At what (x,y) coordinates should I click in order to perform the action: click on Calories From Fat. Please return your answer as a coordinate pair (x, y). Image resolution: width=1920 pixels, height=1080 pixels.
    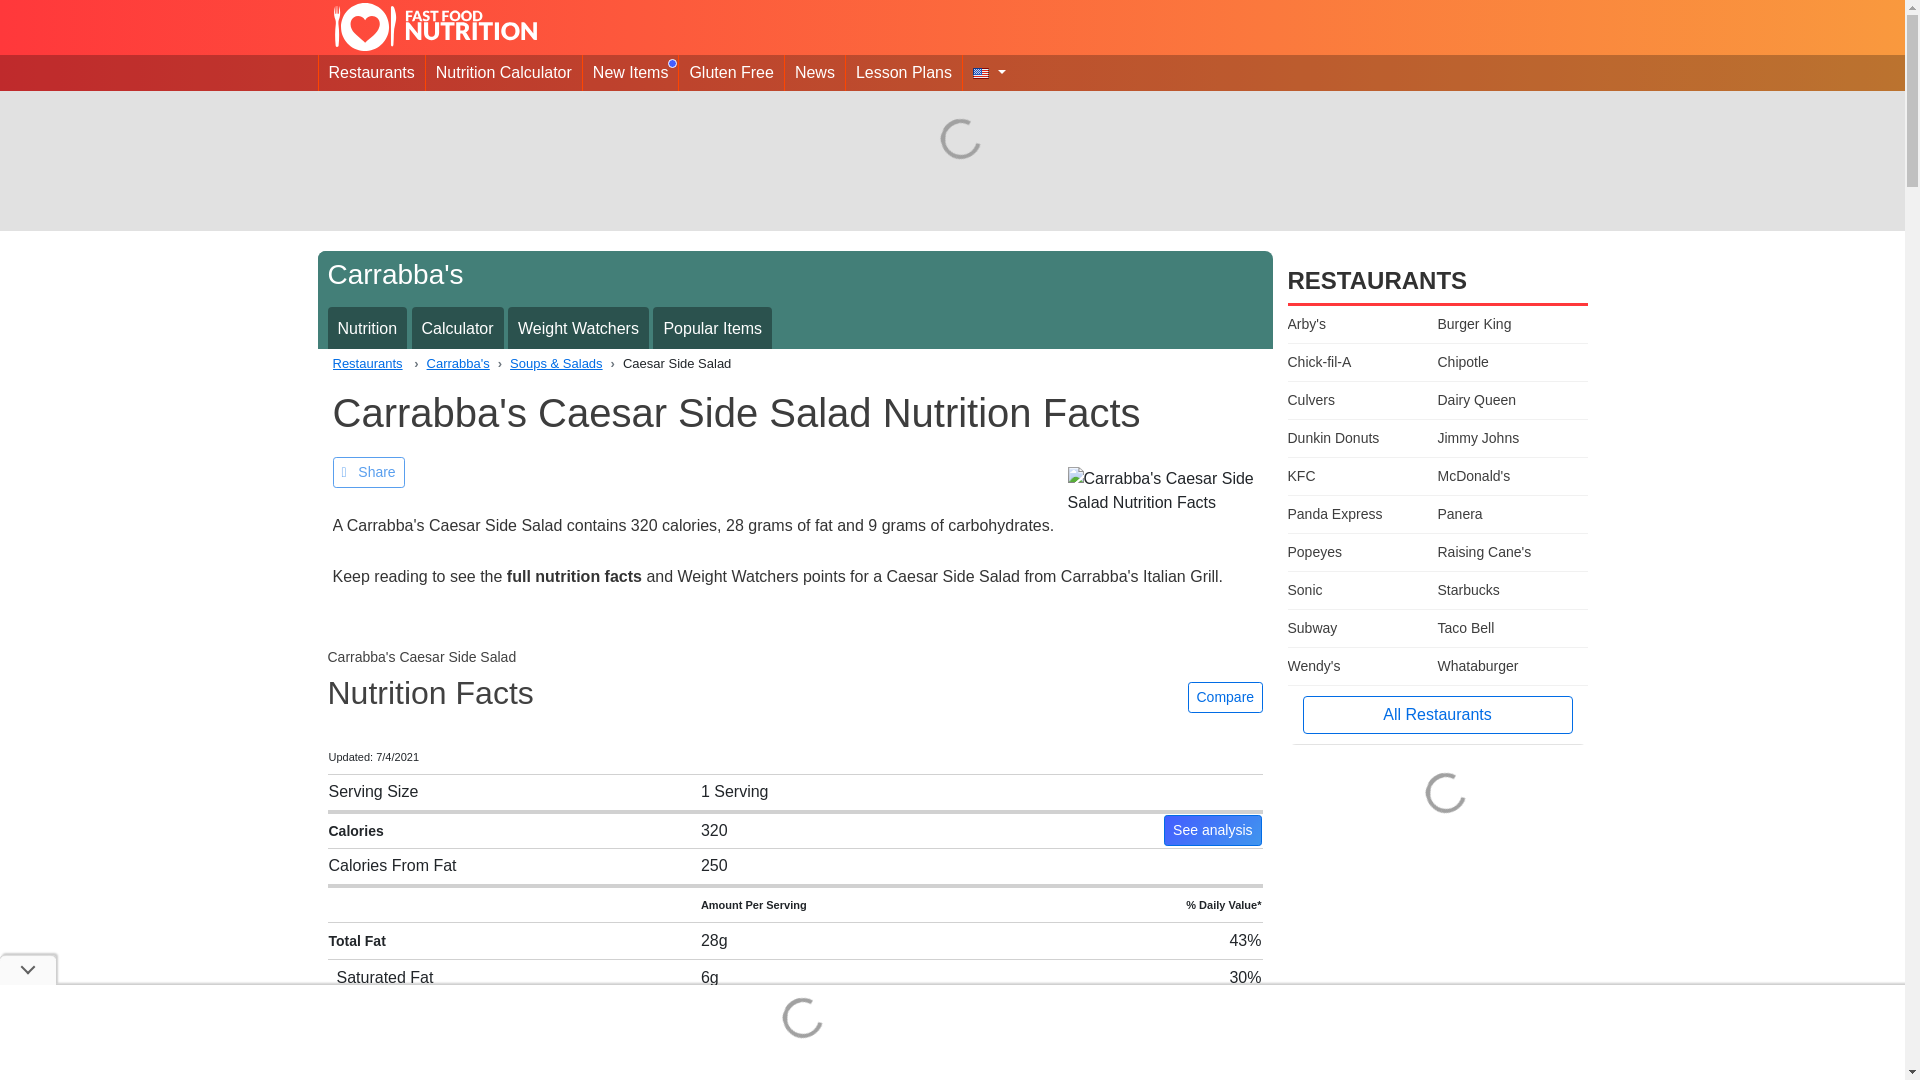
    Looking at the image, I should click on (392, 865).